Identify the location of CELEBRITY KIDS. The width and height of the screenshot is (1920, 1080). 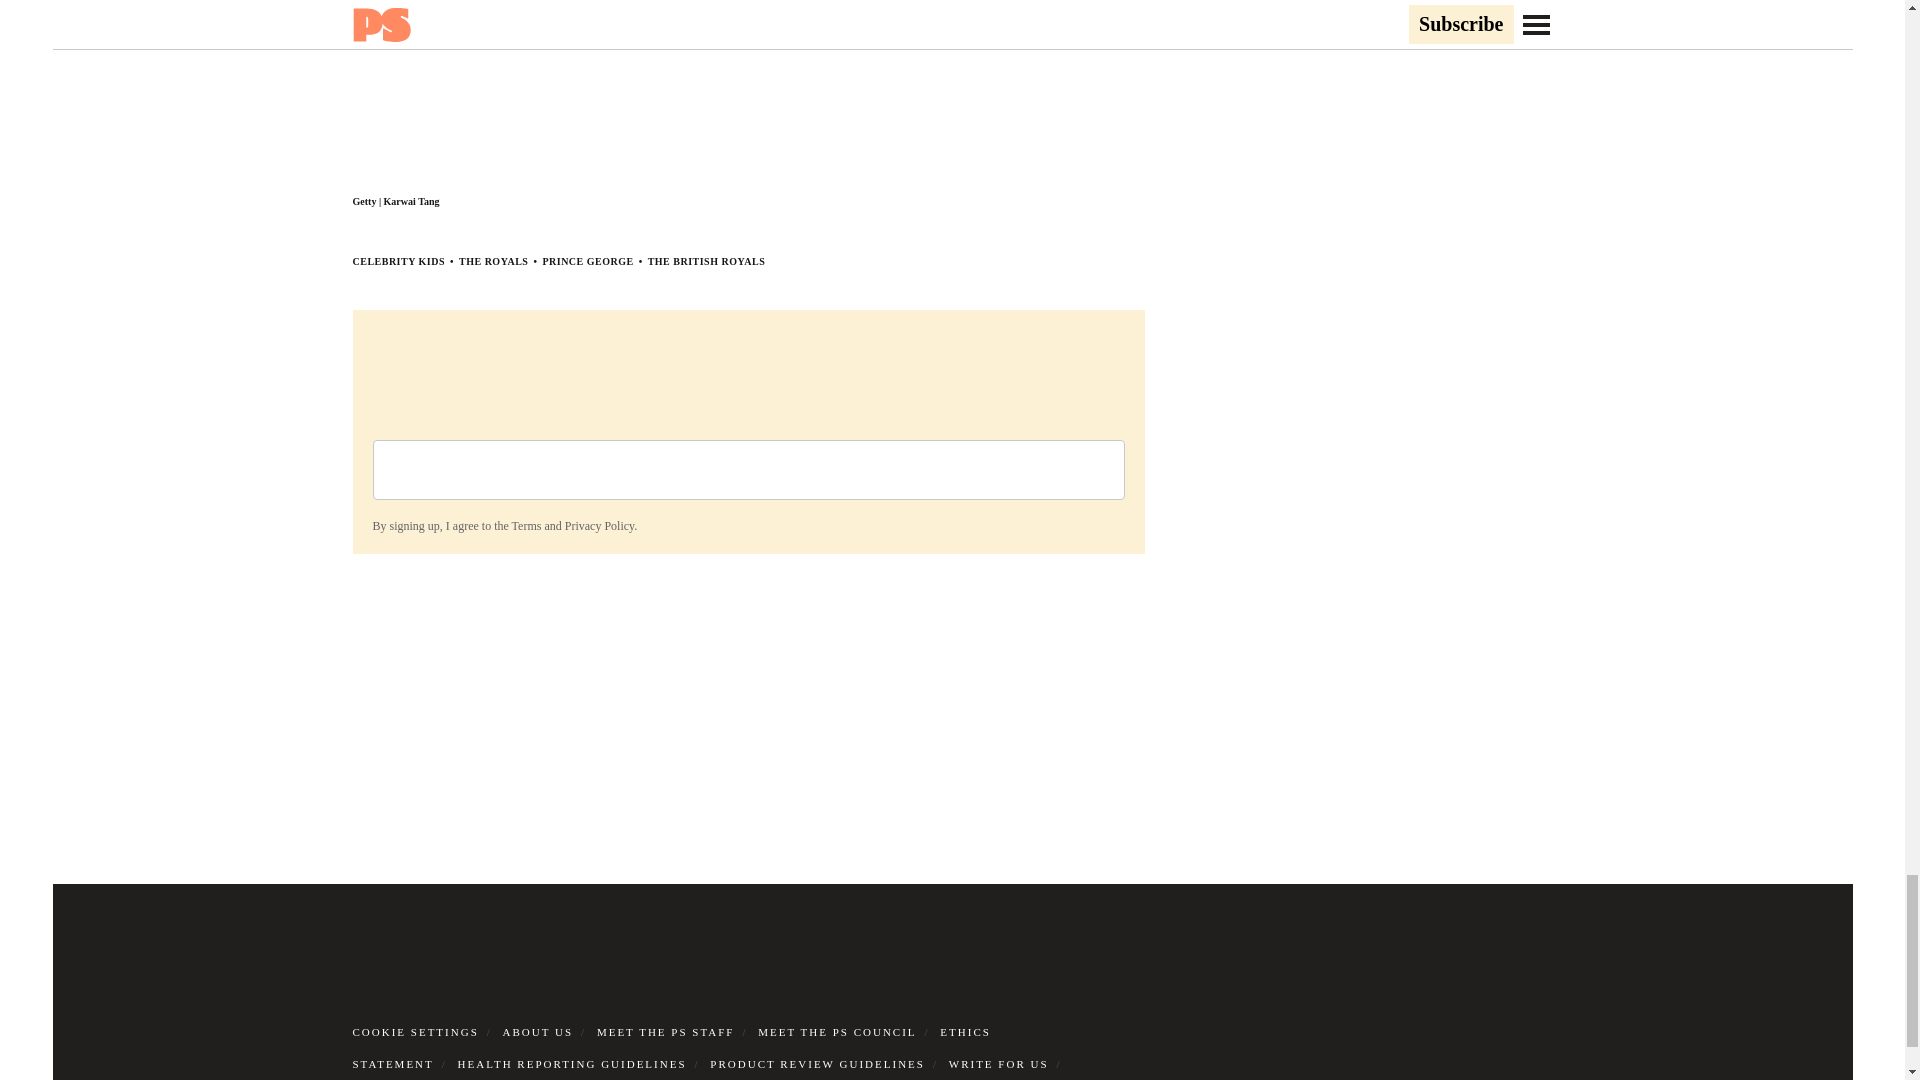
(398, 260).